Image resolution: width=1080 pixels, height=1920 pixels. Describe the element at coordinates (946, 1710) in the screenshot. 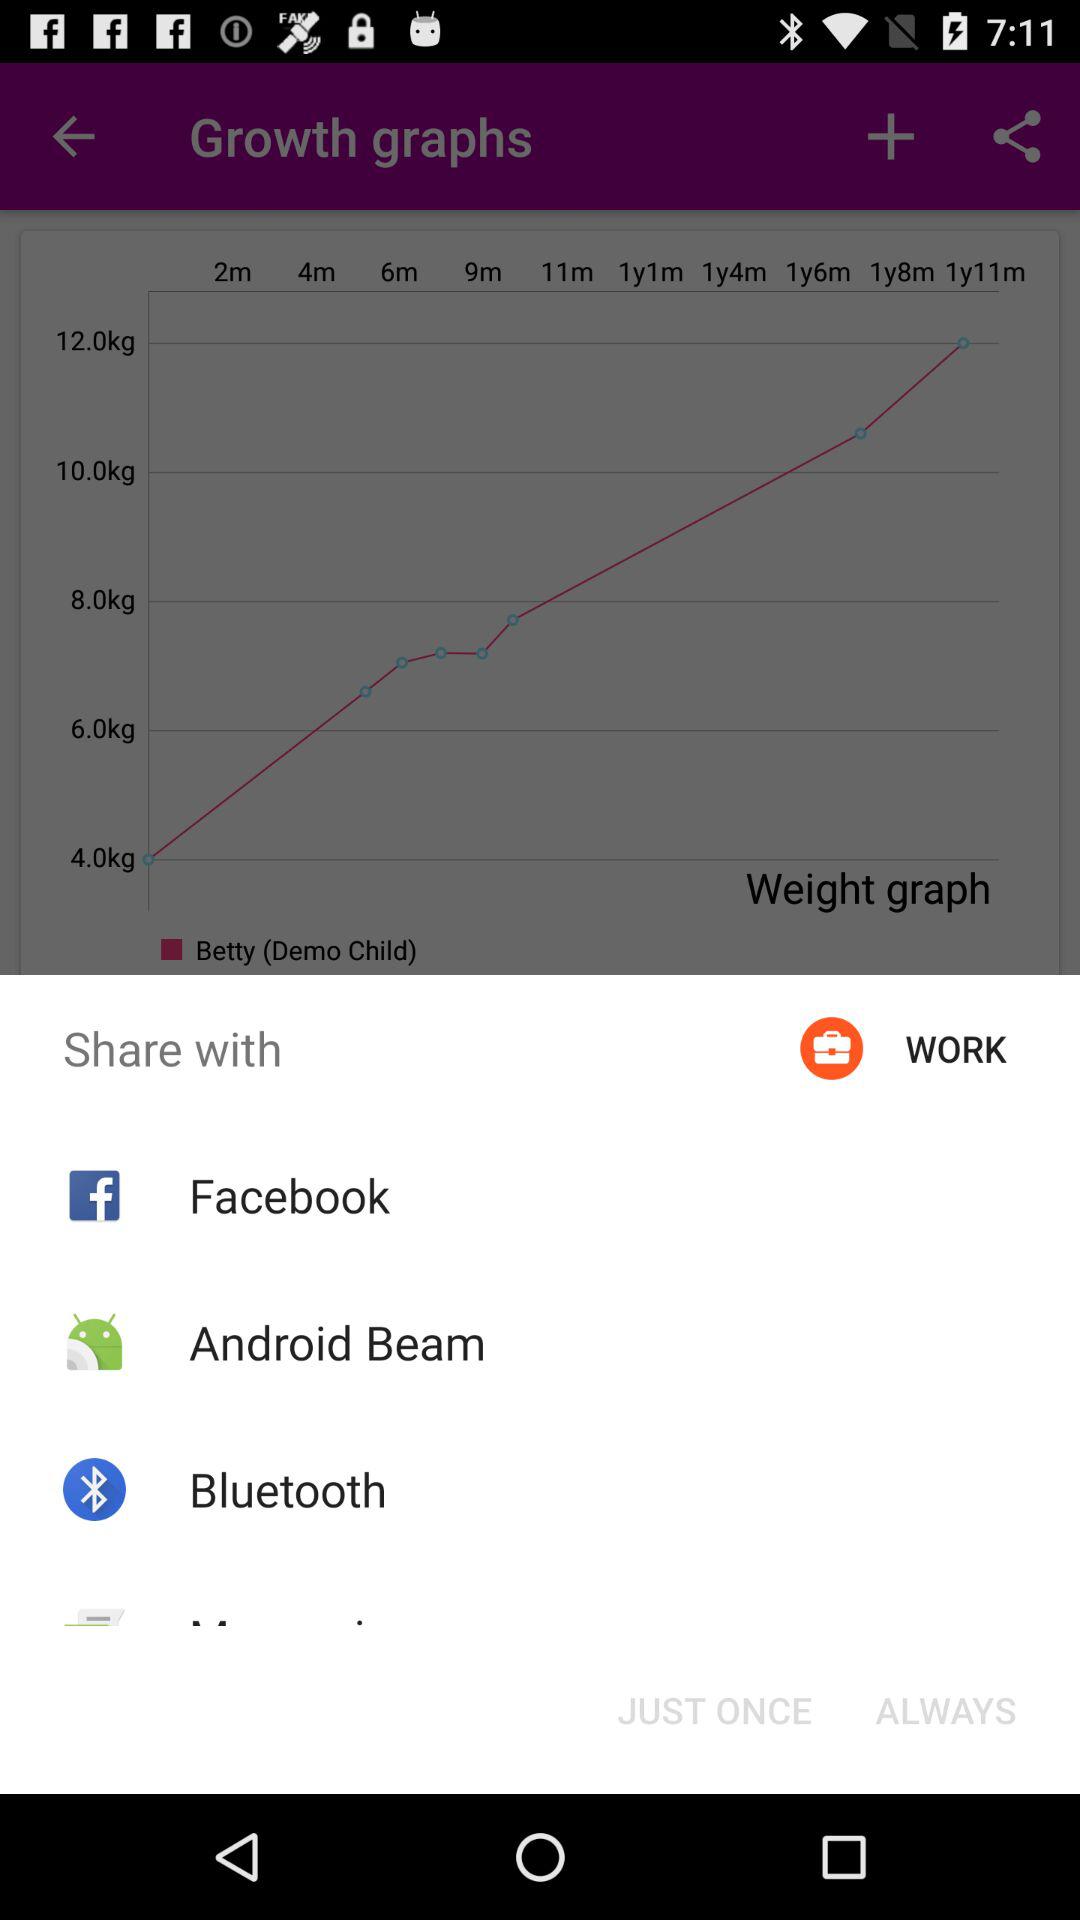

I see `click the always icon` at that location.